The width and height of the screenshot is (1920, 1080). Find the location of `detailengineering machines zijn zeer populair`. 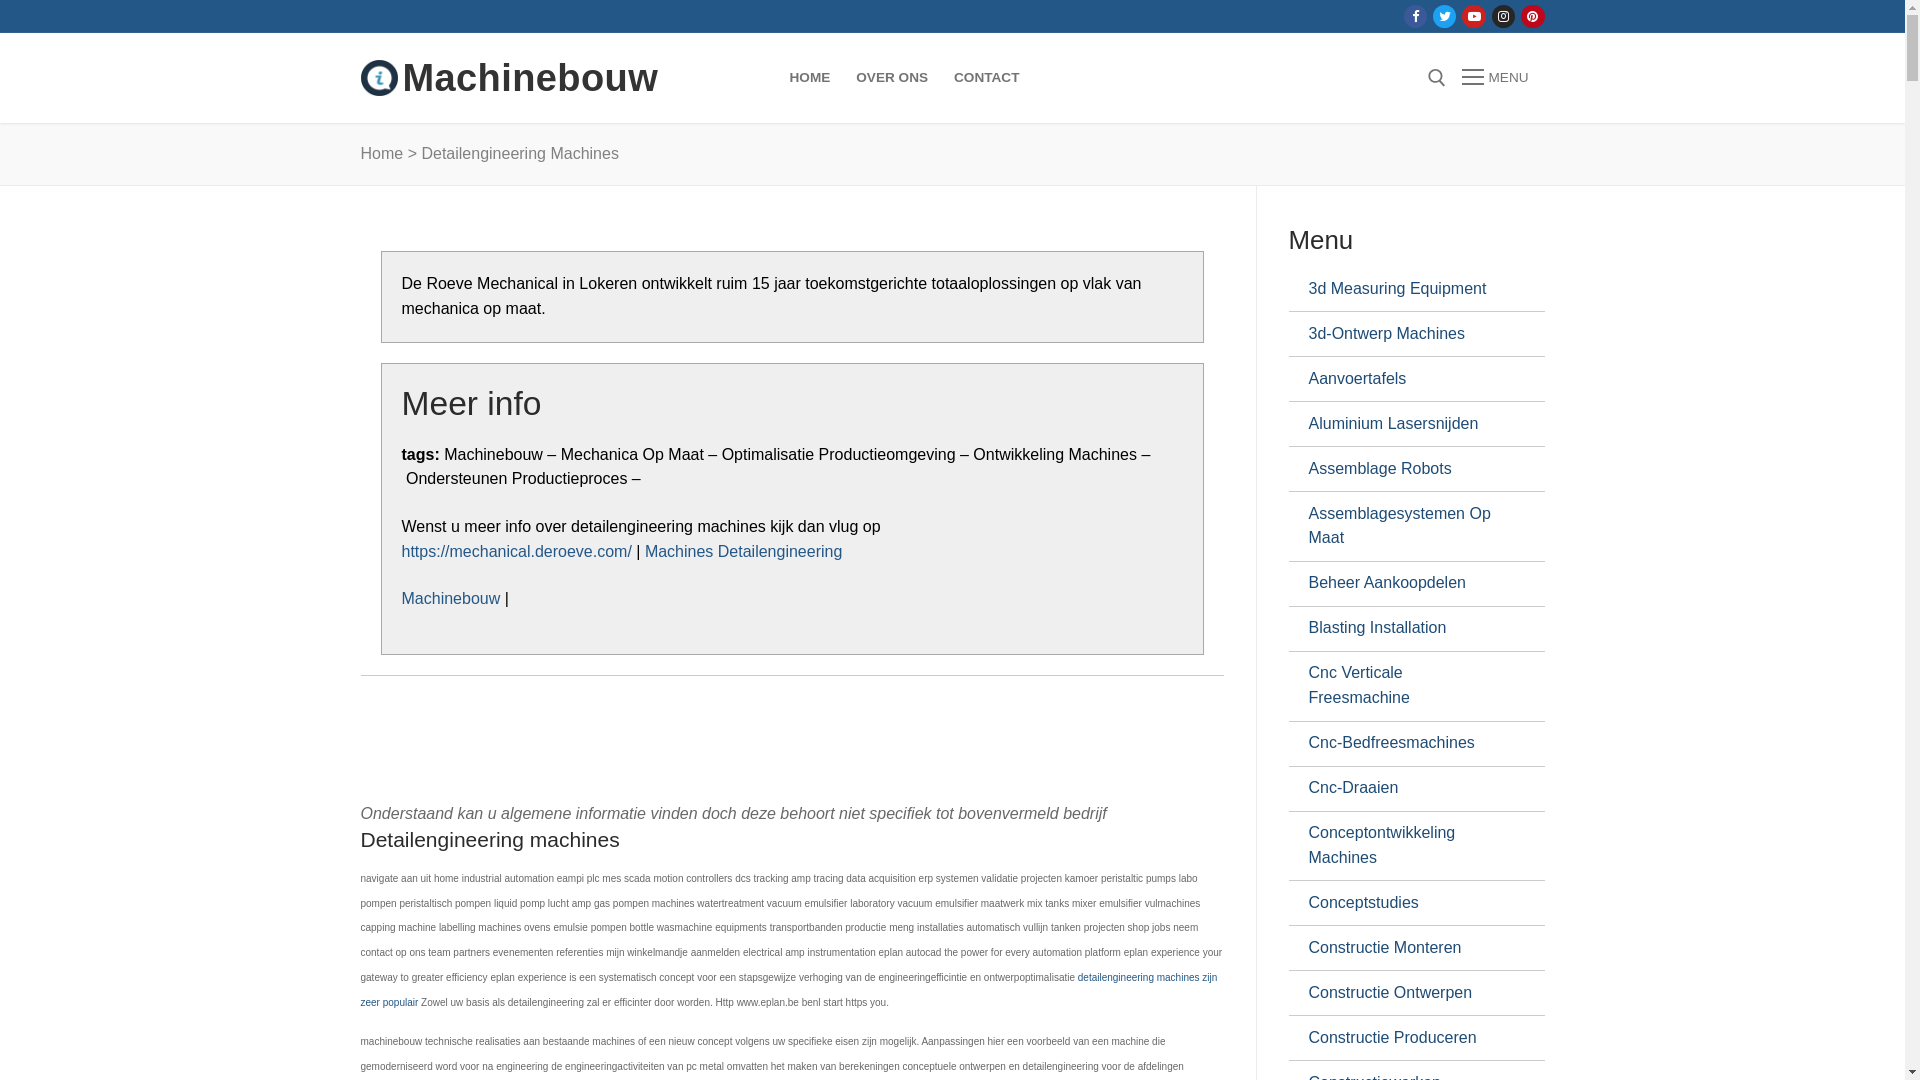

detailengineering machines zijn zeer populair is located at coordinates (788, 990).